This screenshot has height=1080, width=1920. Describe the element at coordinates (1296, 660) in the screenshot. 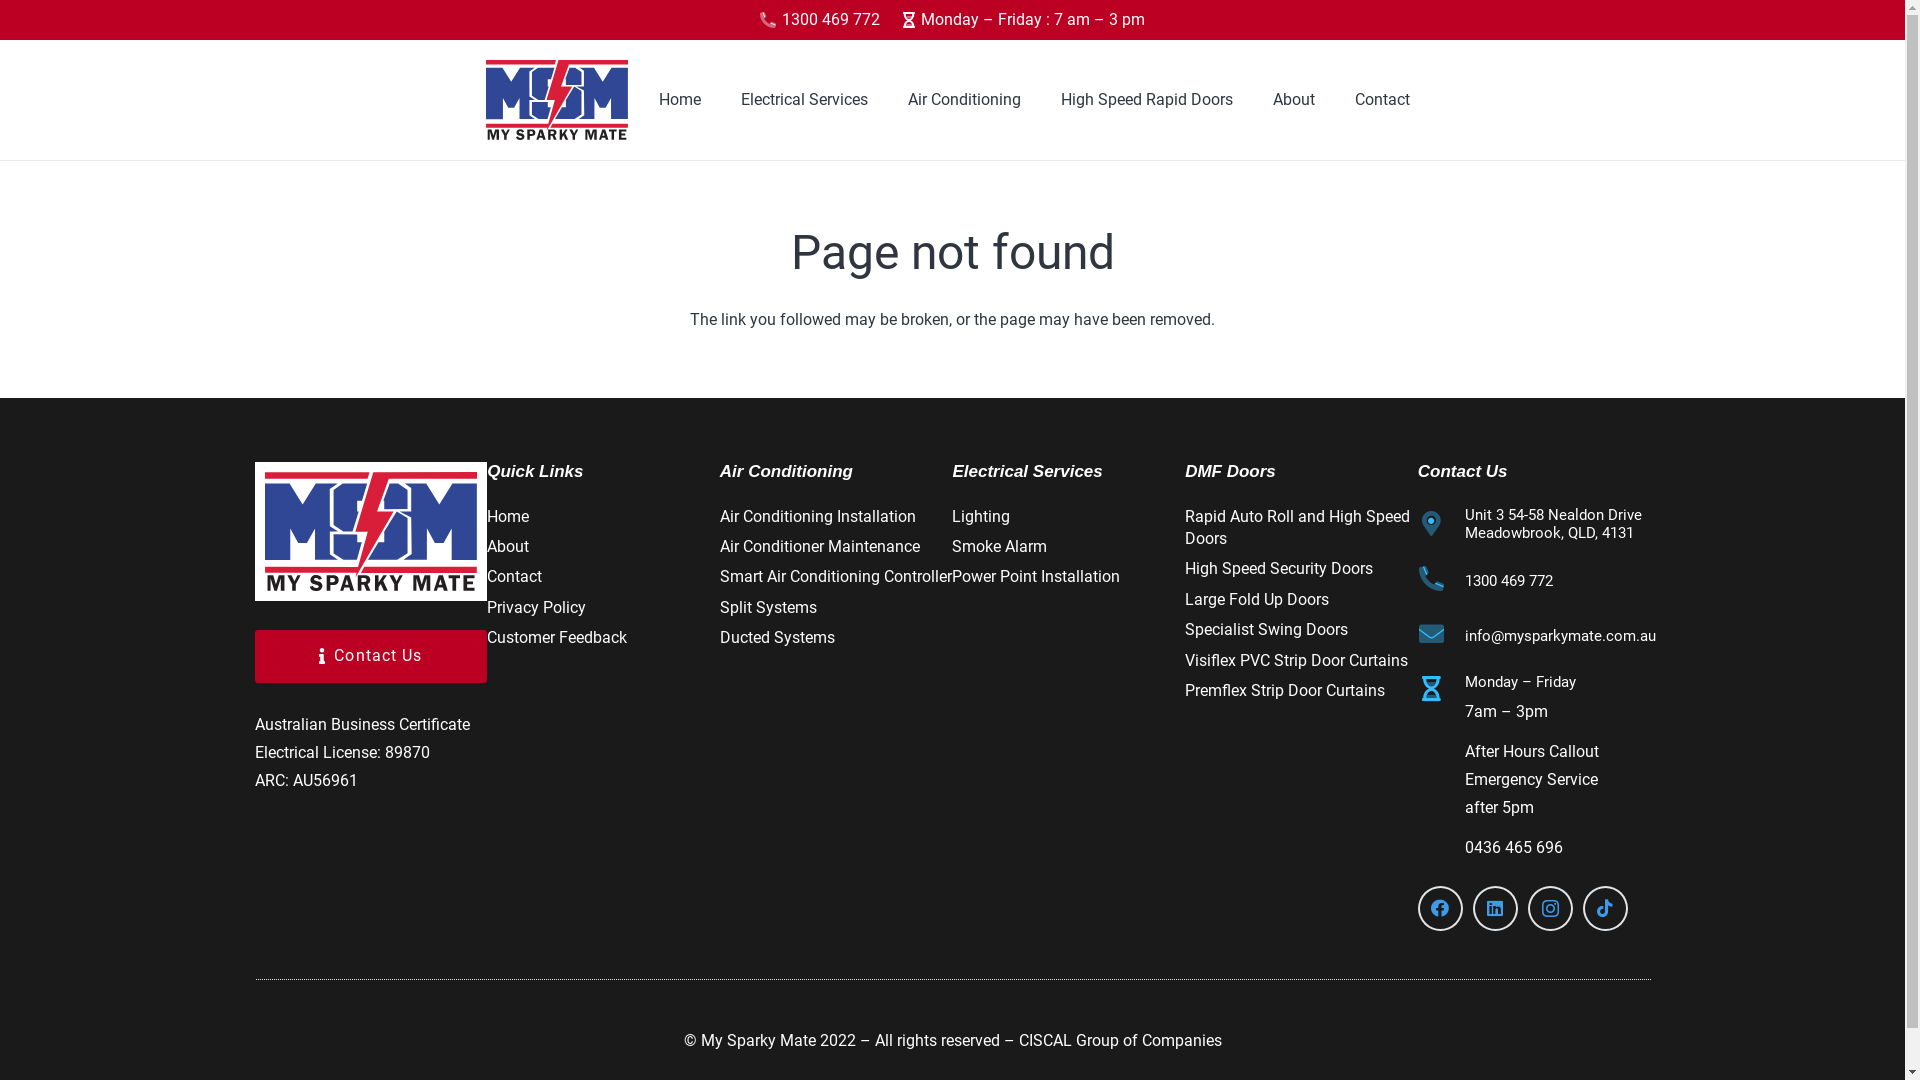

I see `Visiflex PVC Strip Door Curtains` at that location.